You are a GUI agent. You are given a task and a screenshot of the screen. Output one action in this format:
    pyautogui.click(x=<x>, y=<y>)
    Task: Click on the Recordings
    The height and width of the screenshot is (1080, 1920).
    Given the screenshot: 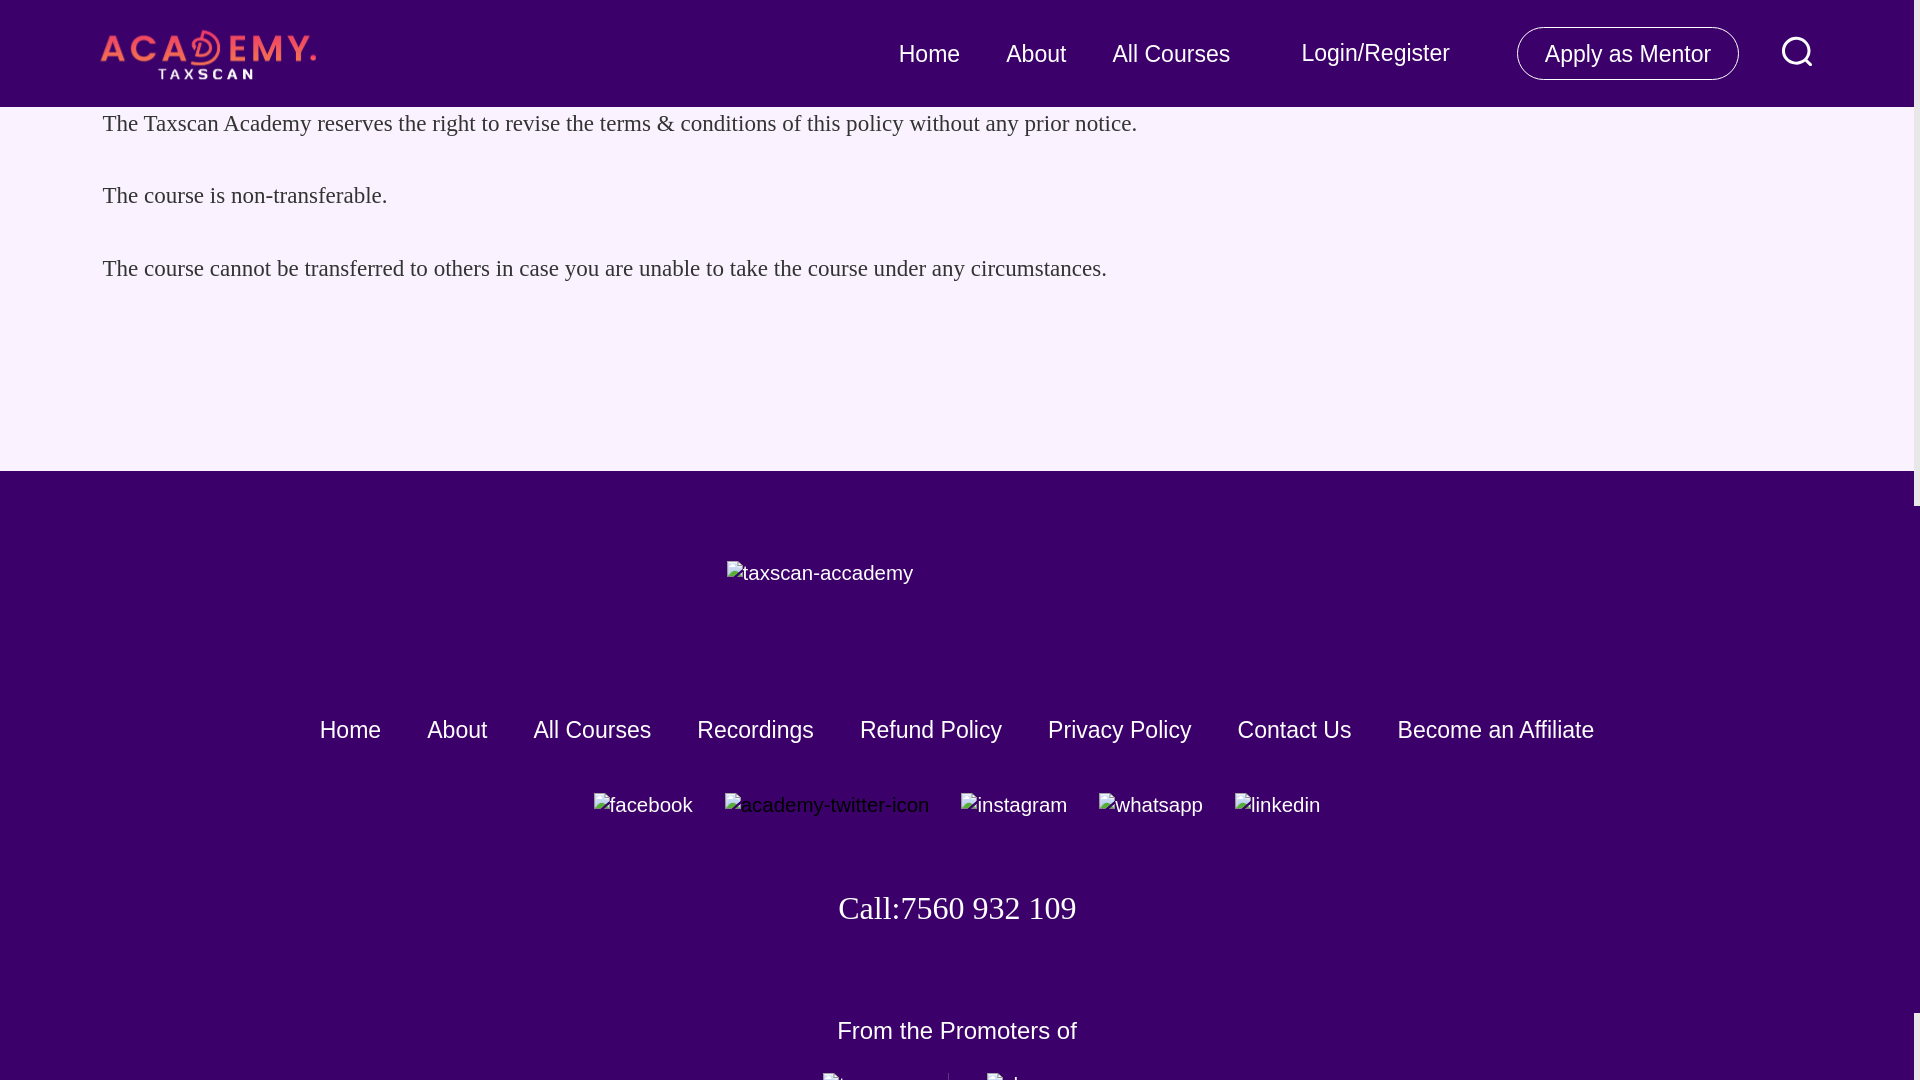 What is the action you would take?
    pyautogui.click(x=755, y=730)
    